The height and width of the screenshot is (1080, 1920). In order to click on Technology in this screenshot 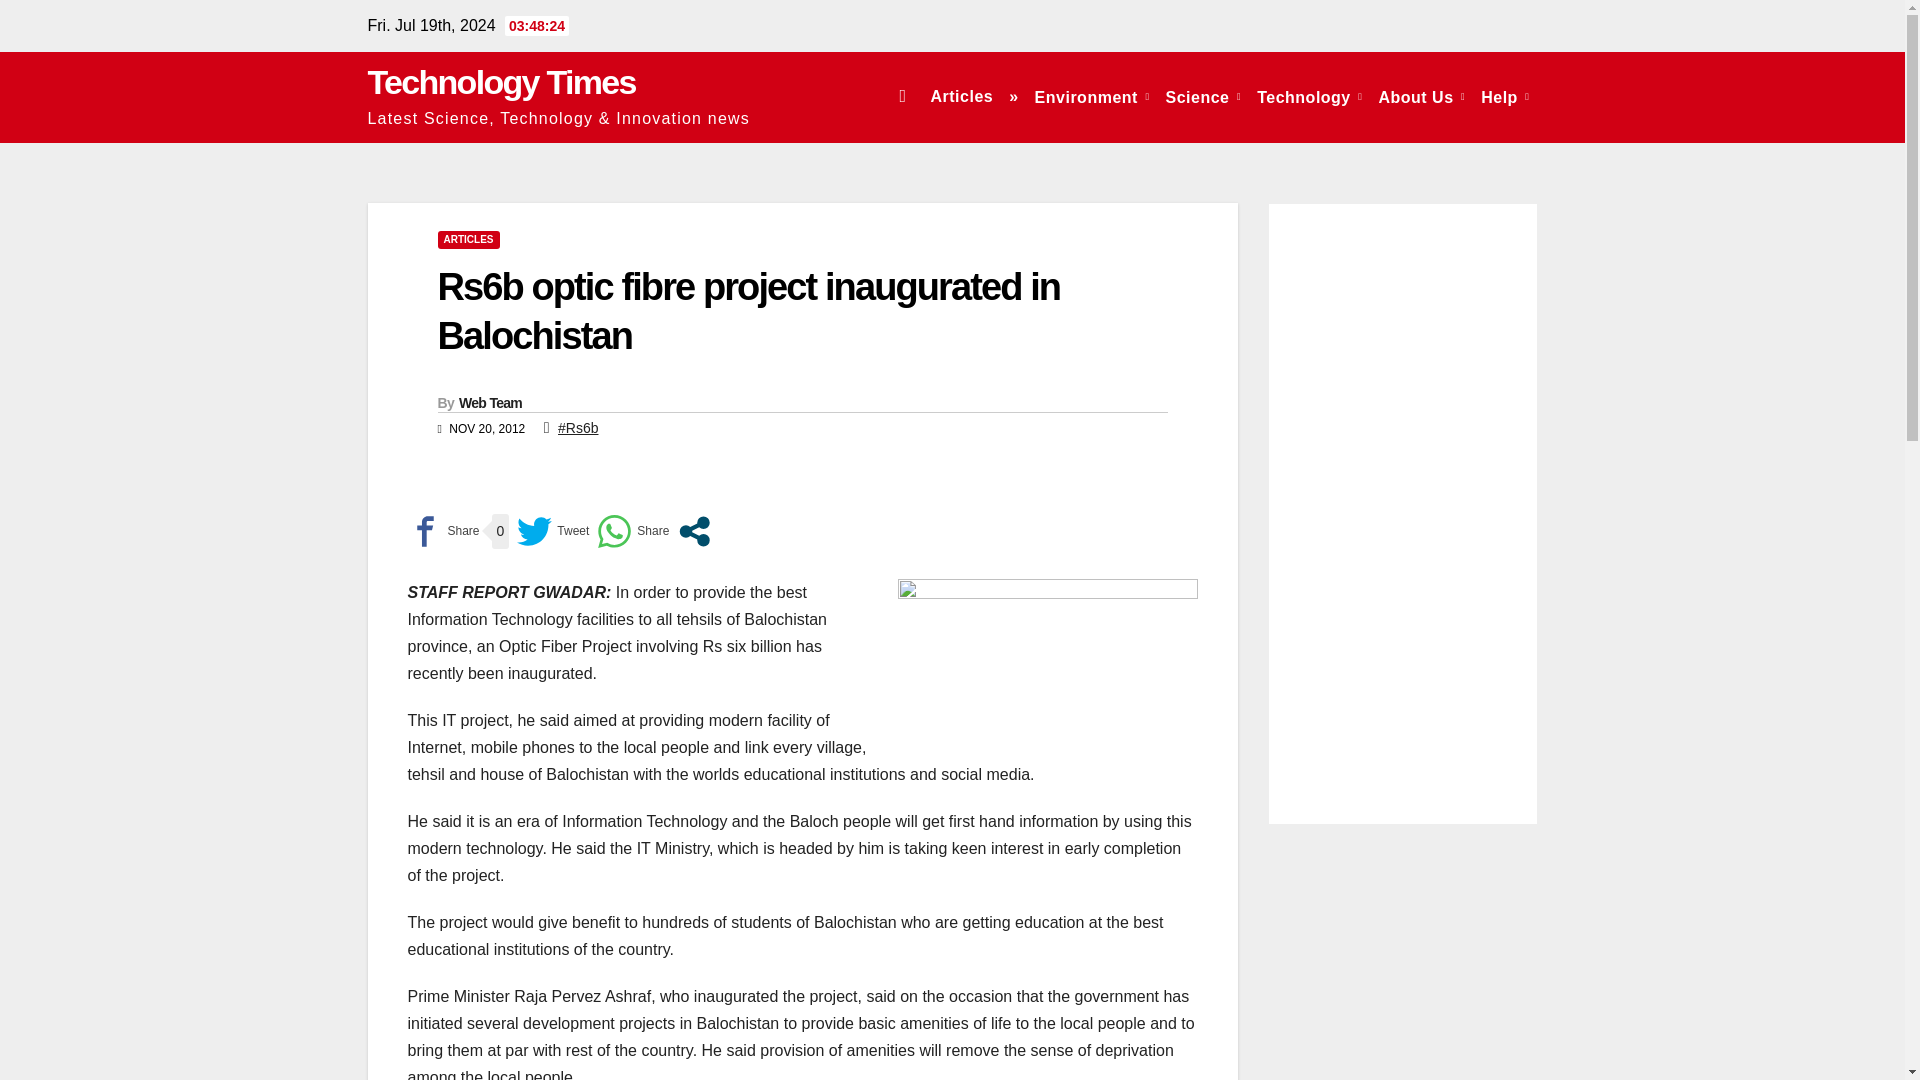, I will do `click(1310, 96)`.